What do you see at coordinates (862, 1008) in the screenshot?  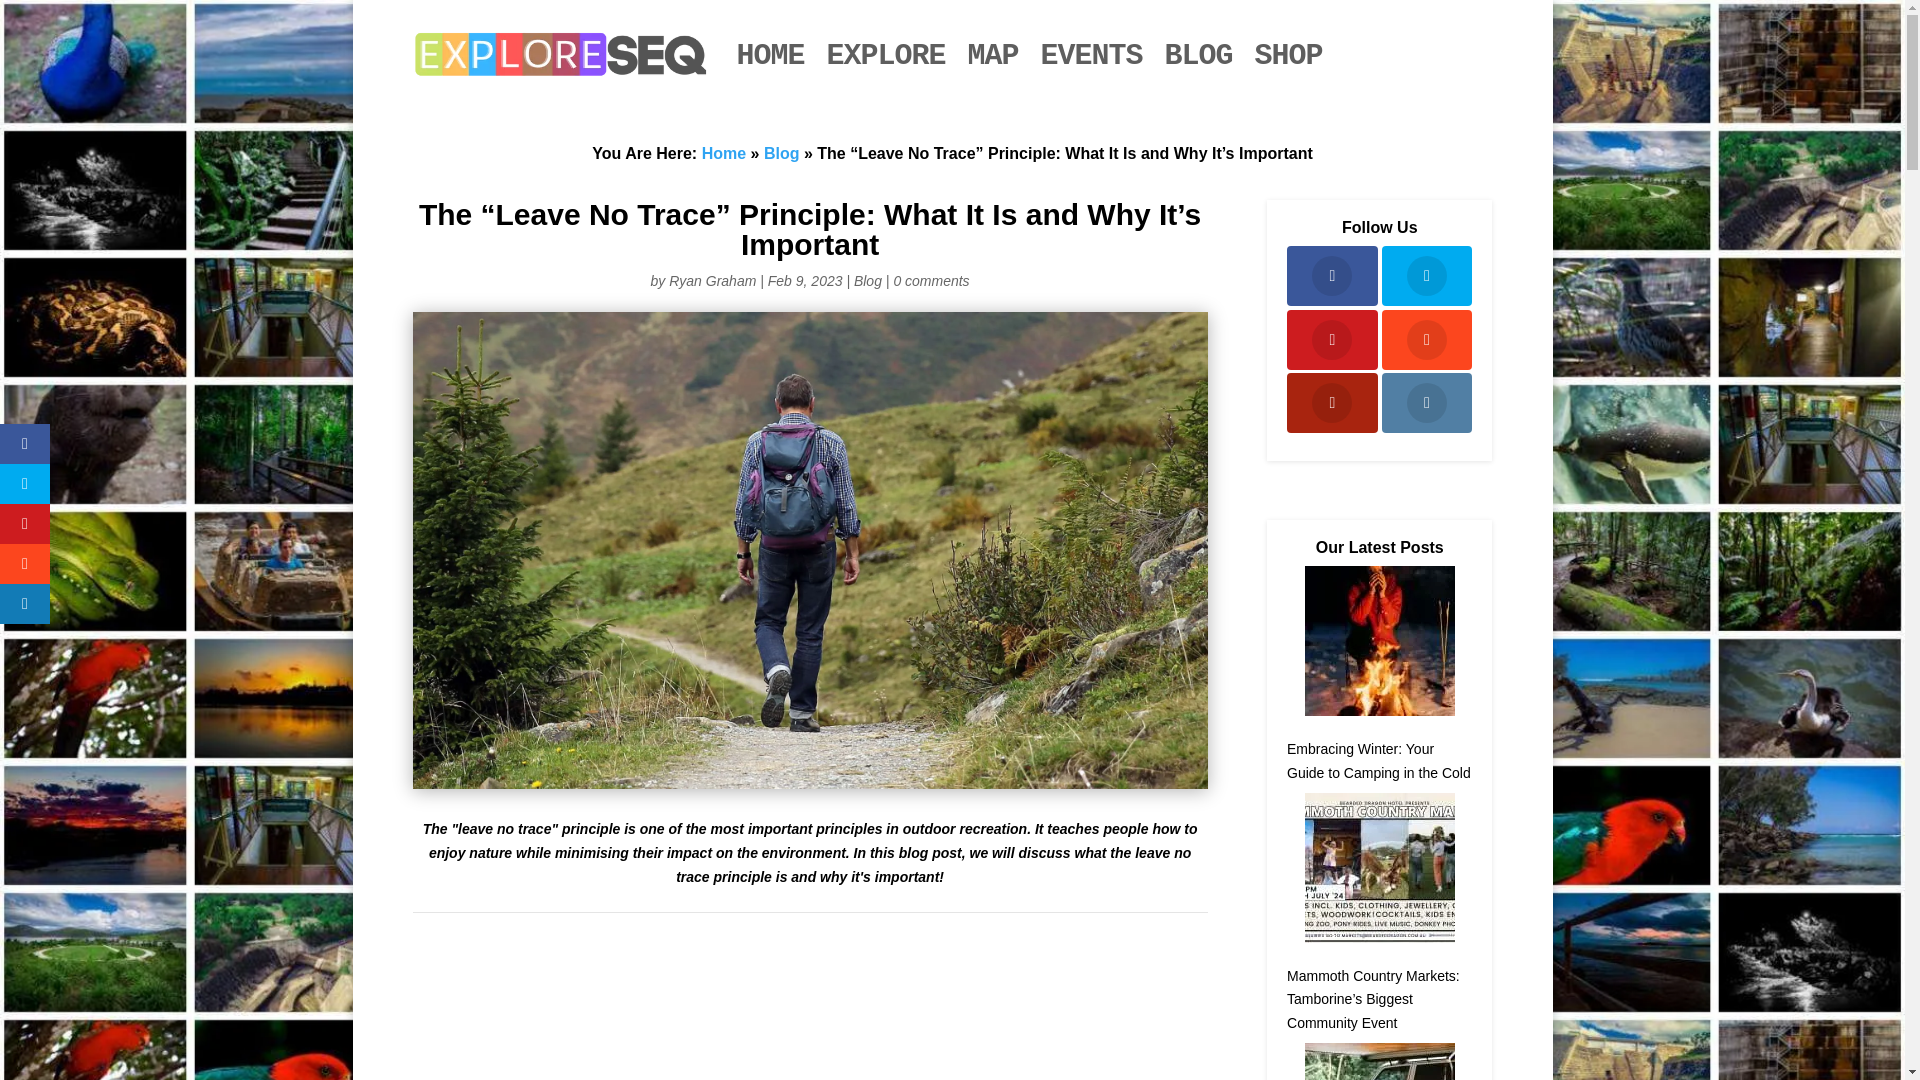 I see `Advertisement` at bounding box center [862, 1008].